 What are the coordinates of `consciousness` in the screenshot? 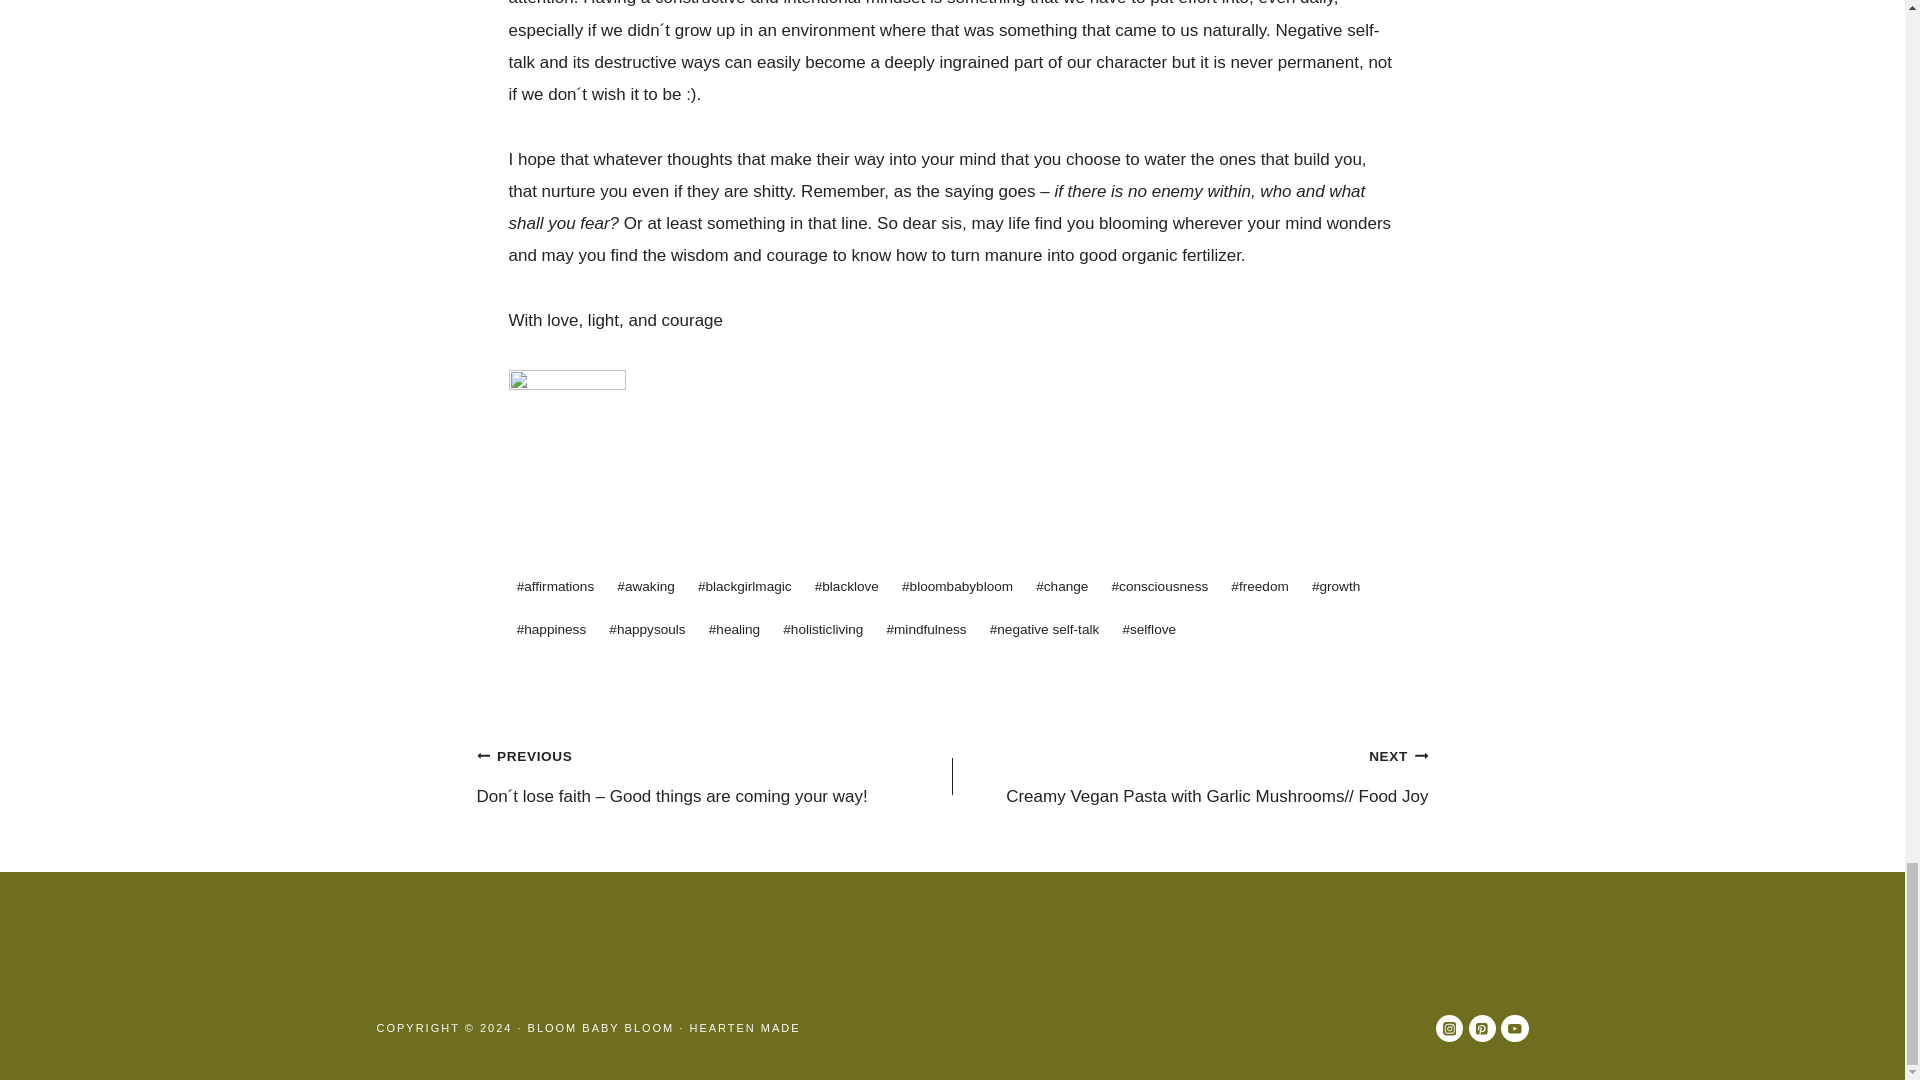 It's located at (1158, 586).